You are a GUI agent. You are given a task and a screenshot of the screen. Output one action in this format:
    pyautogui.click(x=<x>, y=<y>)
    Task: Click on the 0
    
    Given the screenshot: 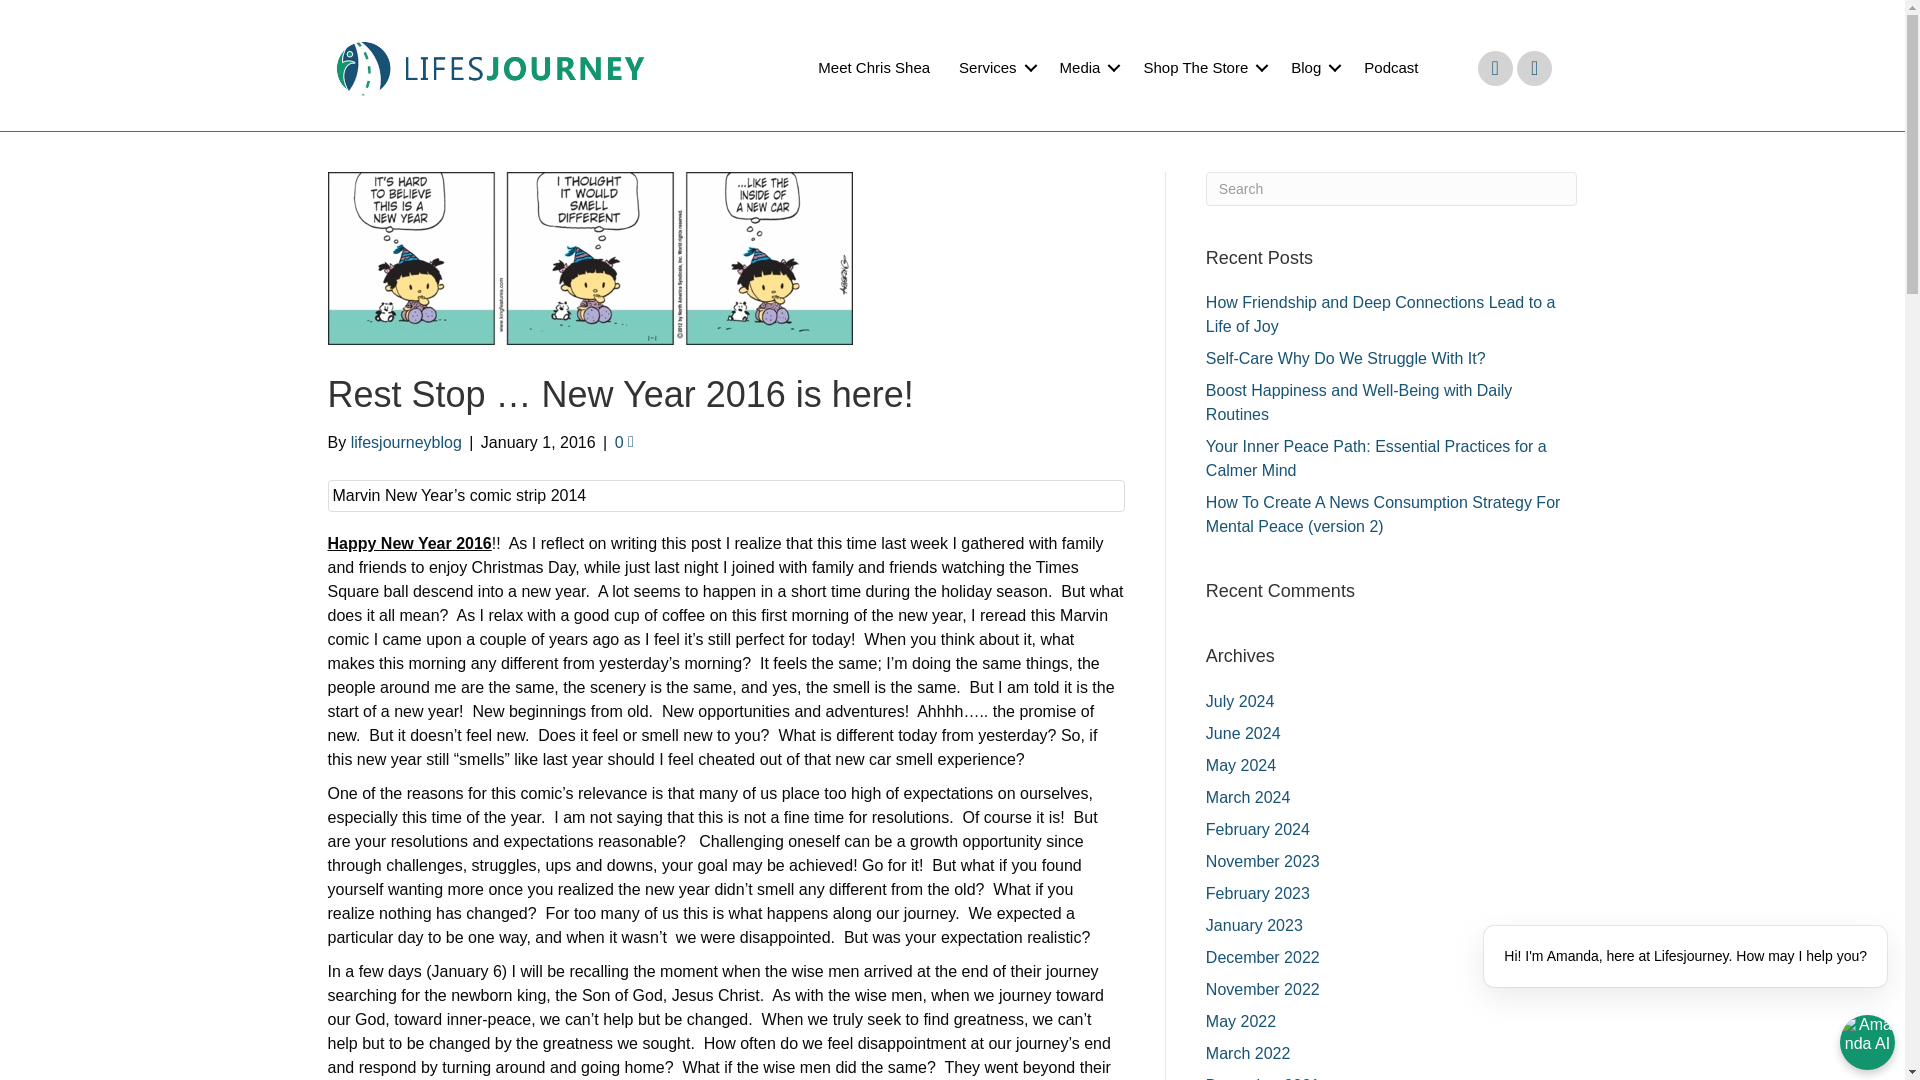 What is the action you would take?
    pyautogui.click(x=624, y=442)
    